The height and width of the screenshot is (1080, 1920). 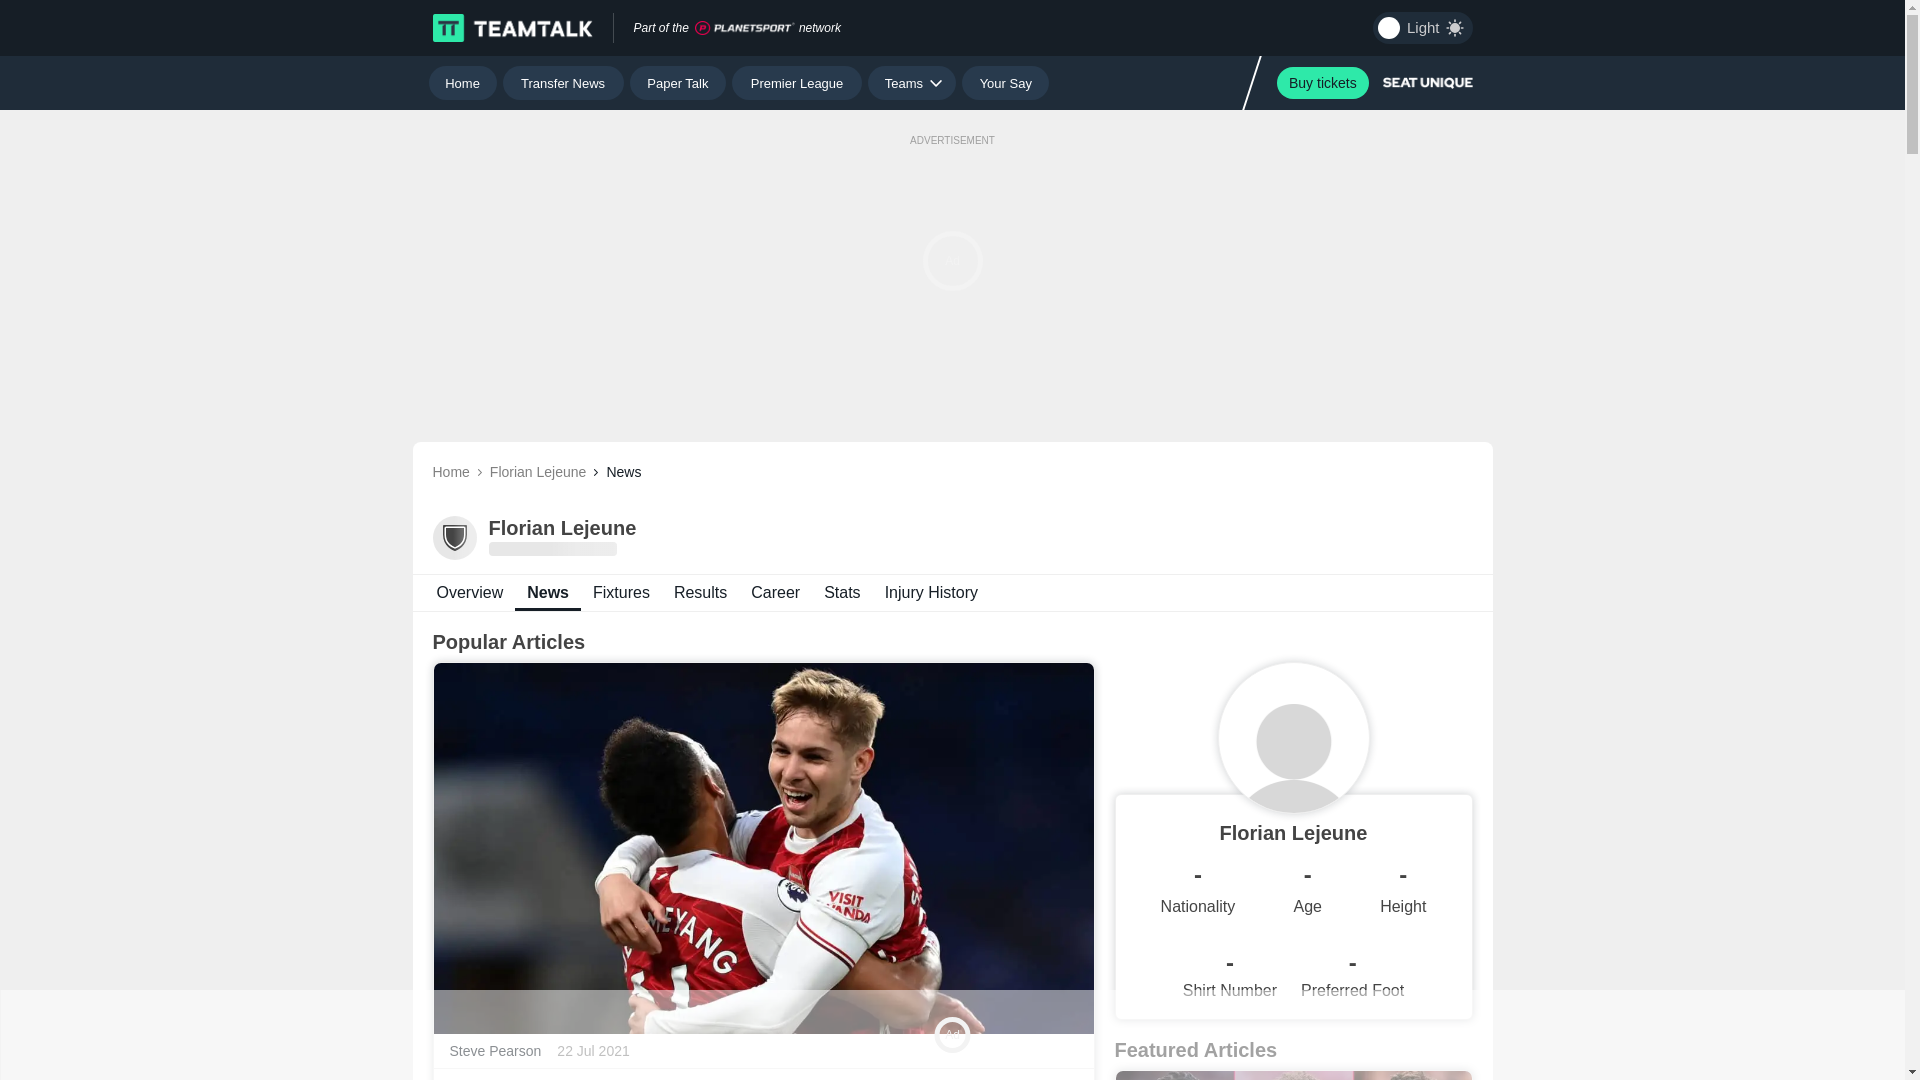 What do you see at coordinates (564, 82) in the screenshot?
I see `Transfer News` at bounding box center [564, 82].